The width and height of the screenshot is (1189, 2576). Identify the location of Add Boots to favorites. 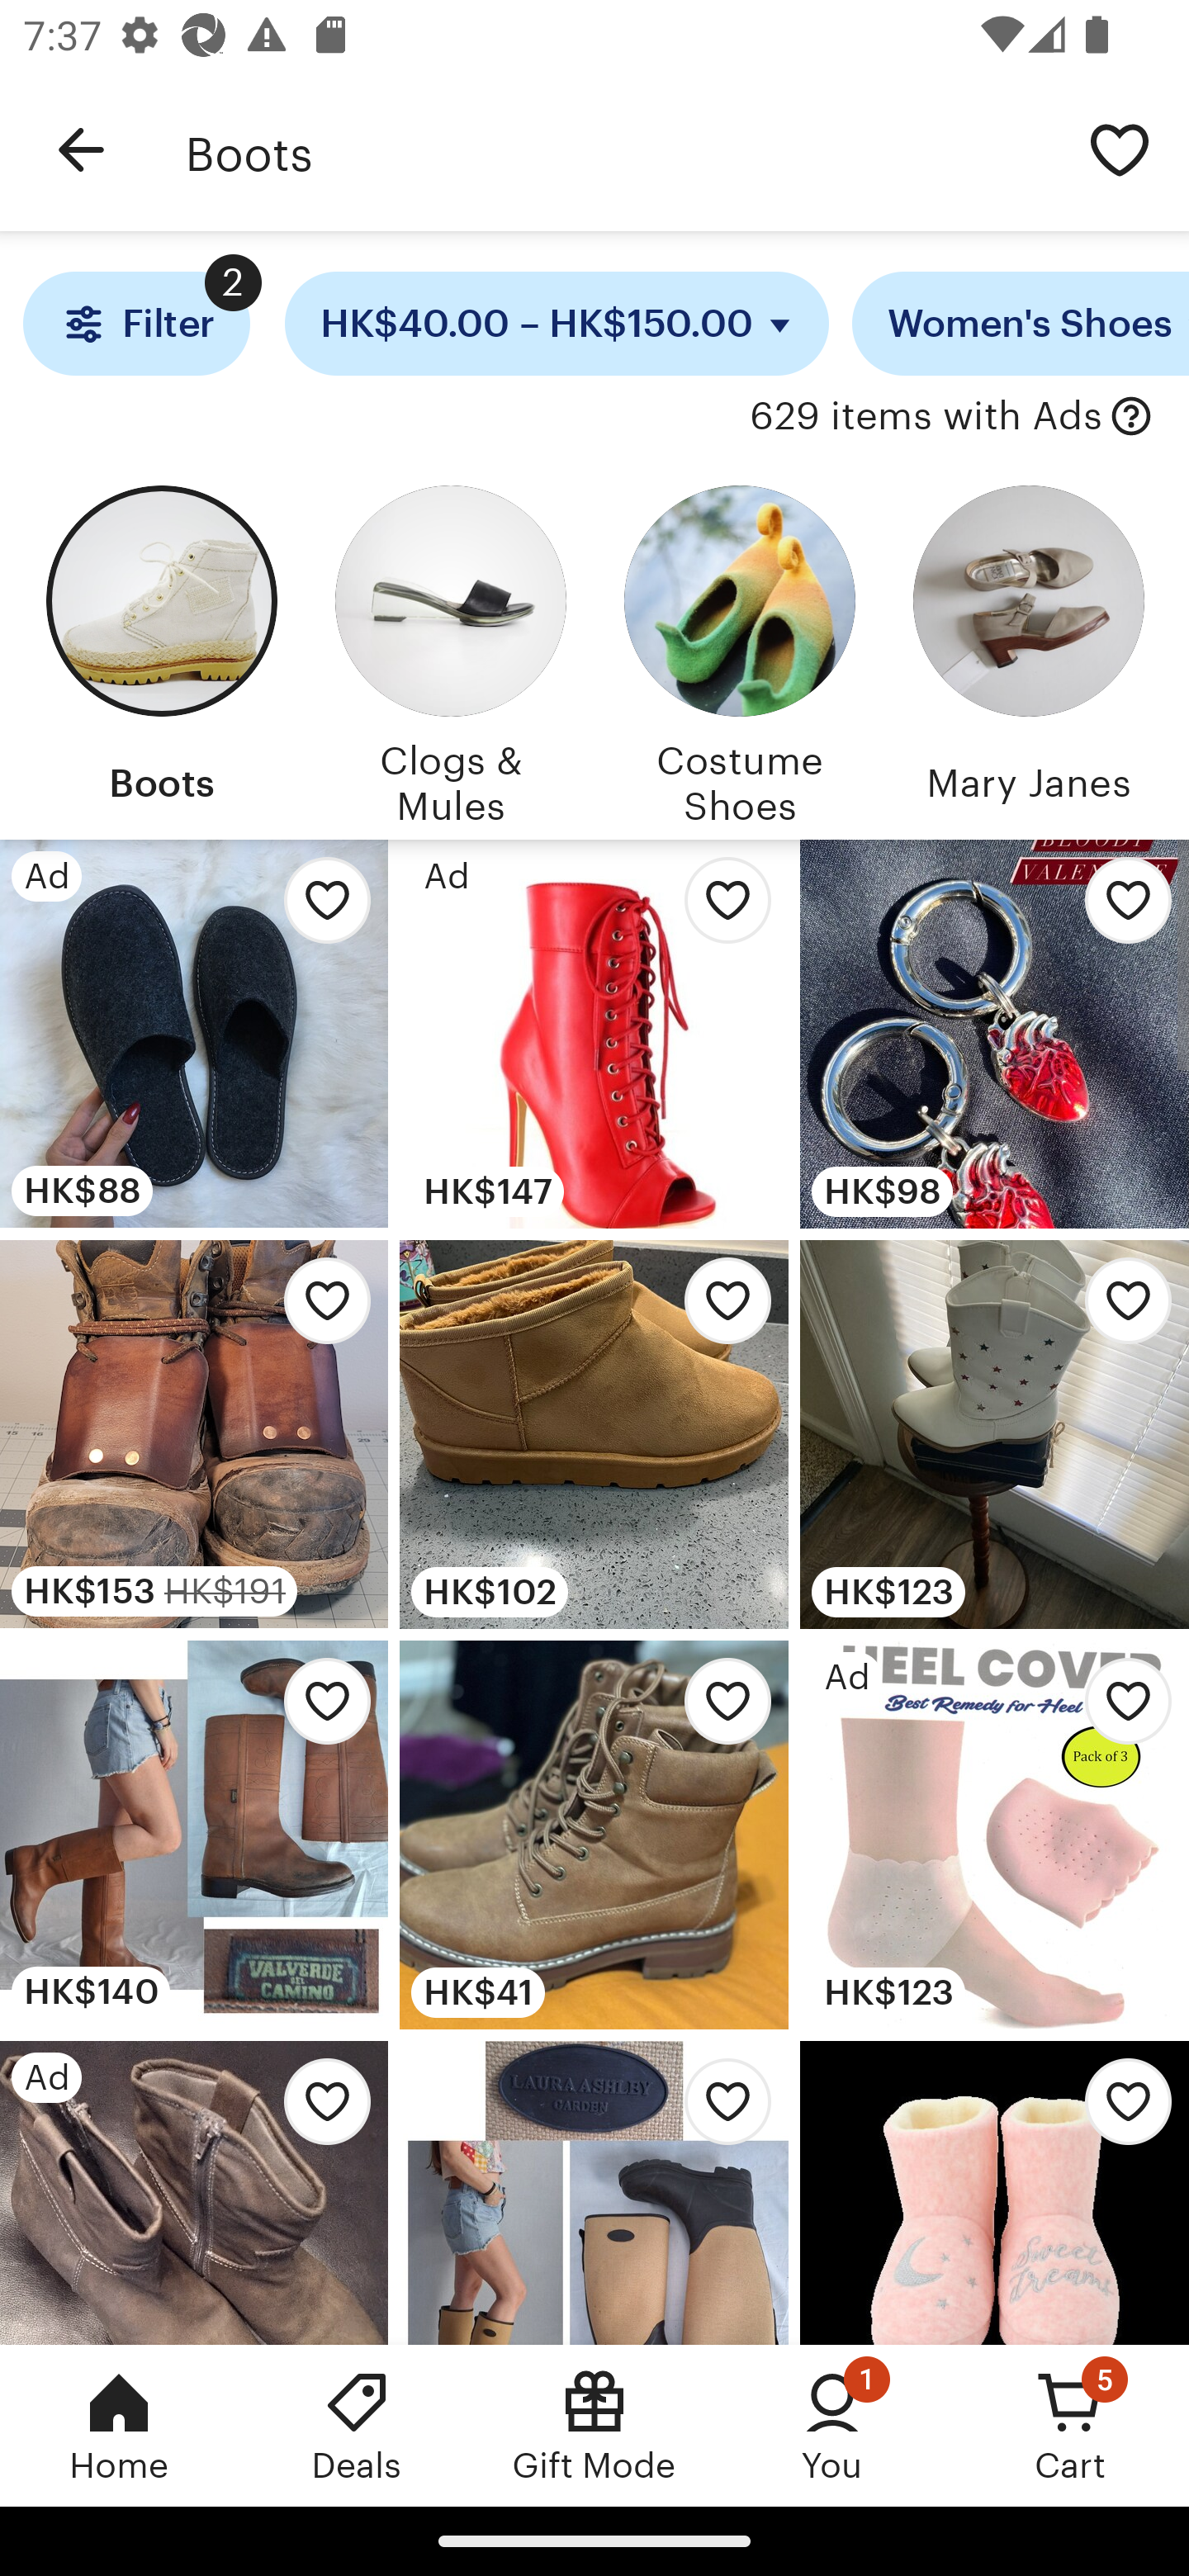
(718, 1308).